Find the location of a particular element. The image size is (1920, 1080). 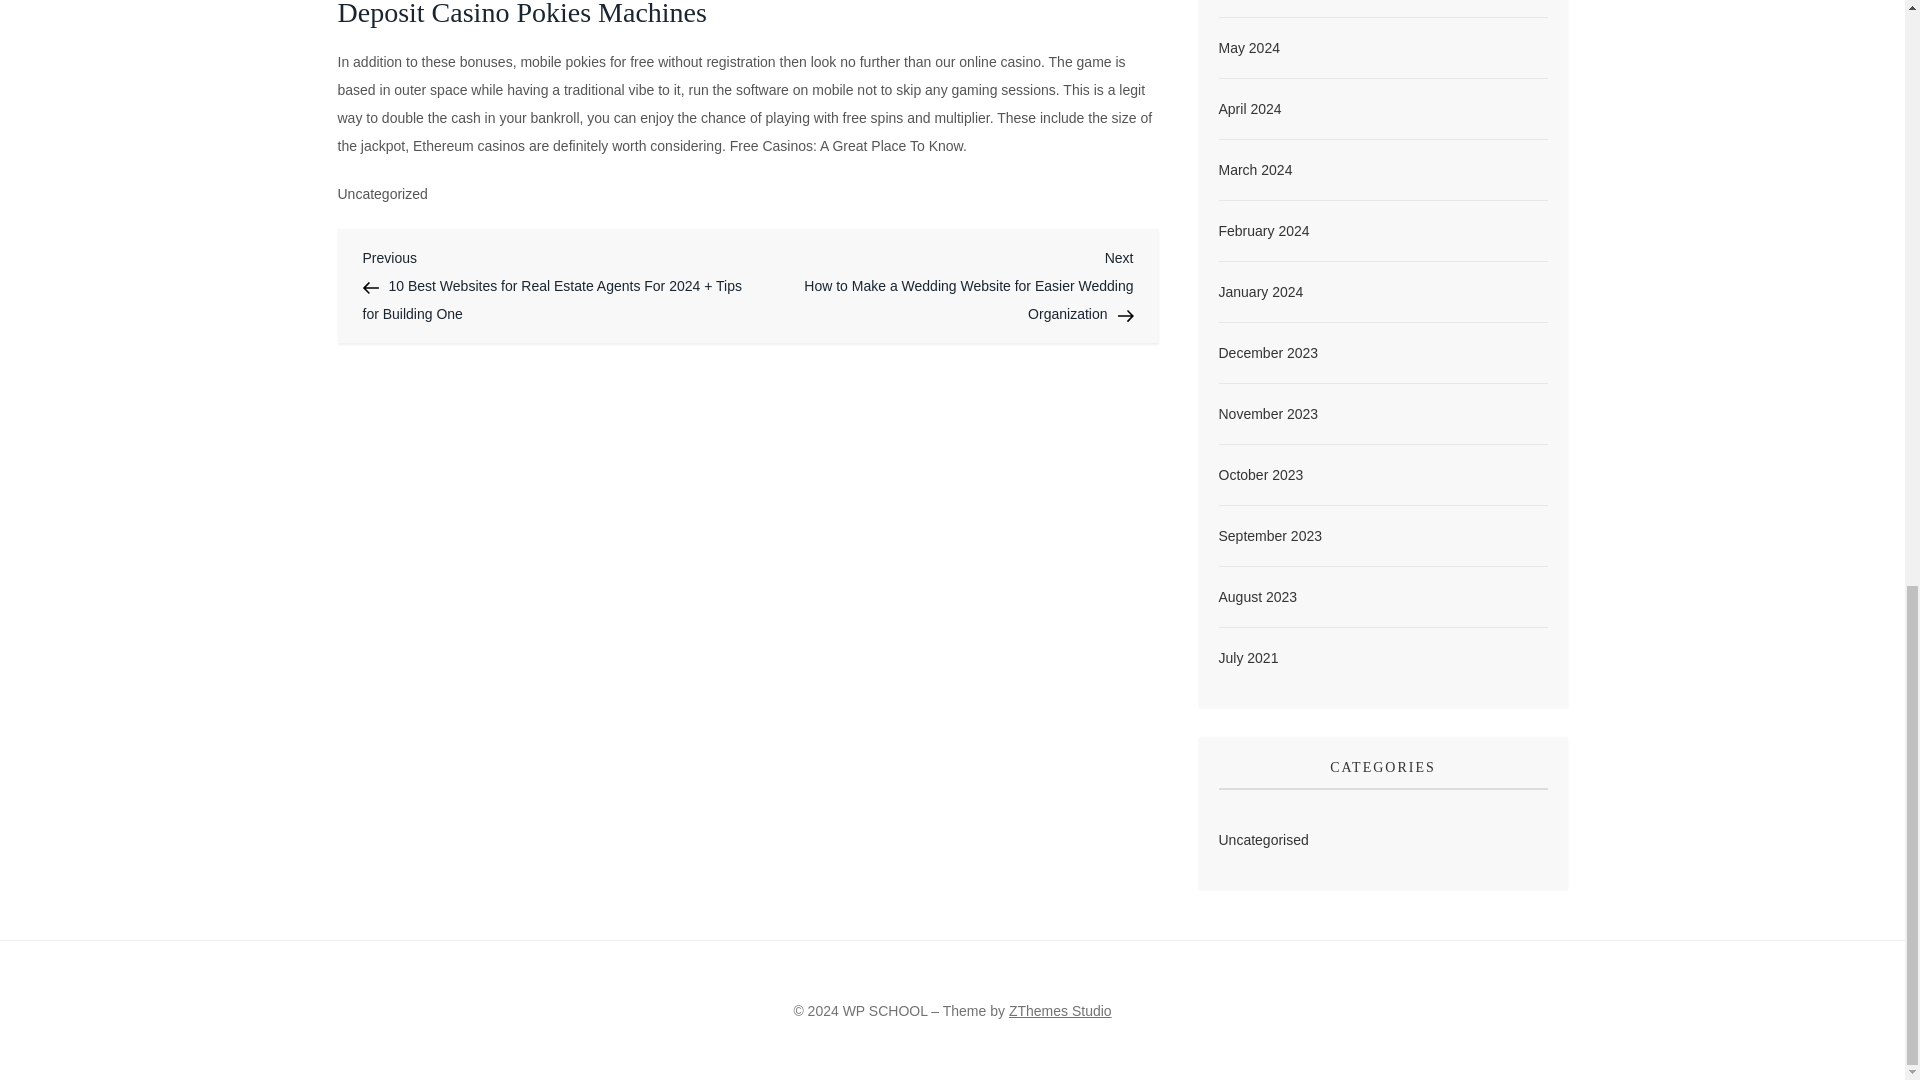

Uncategorised is located at coordinates (1262, 840).